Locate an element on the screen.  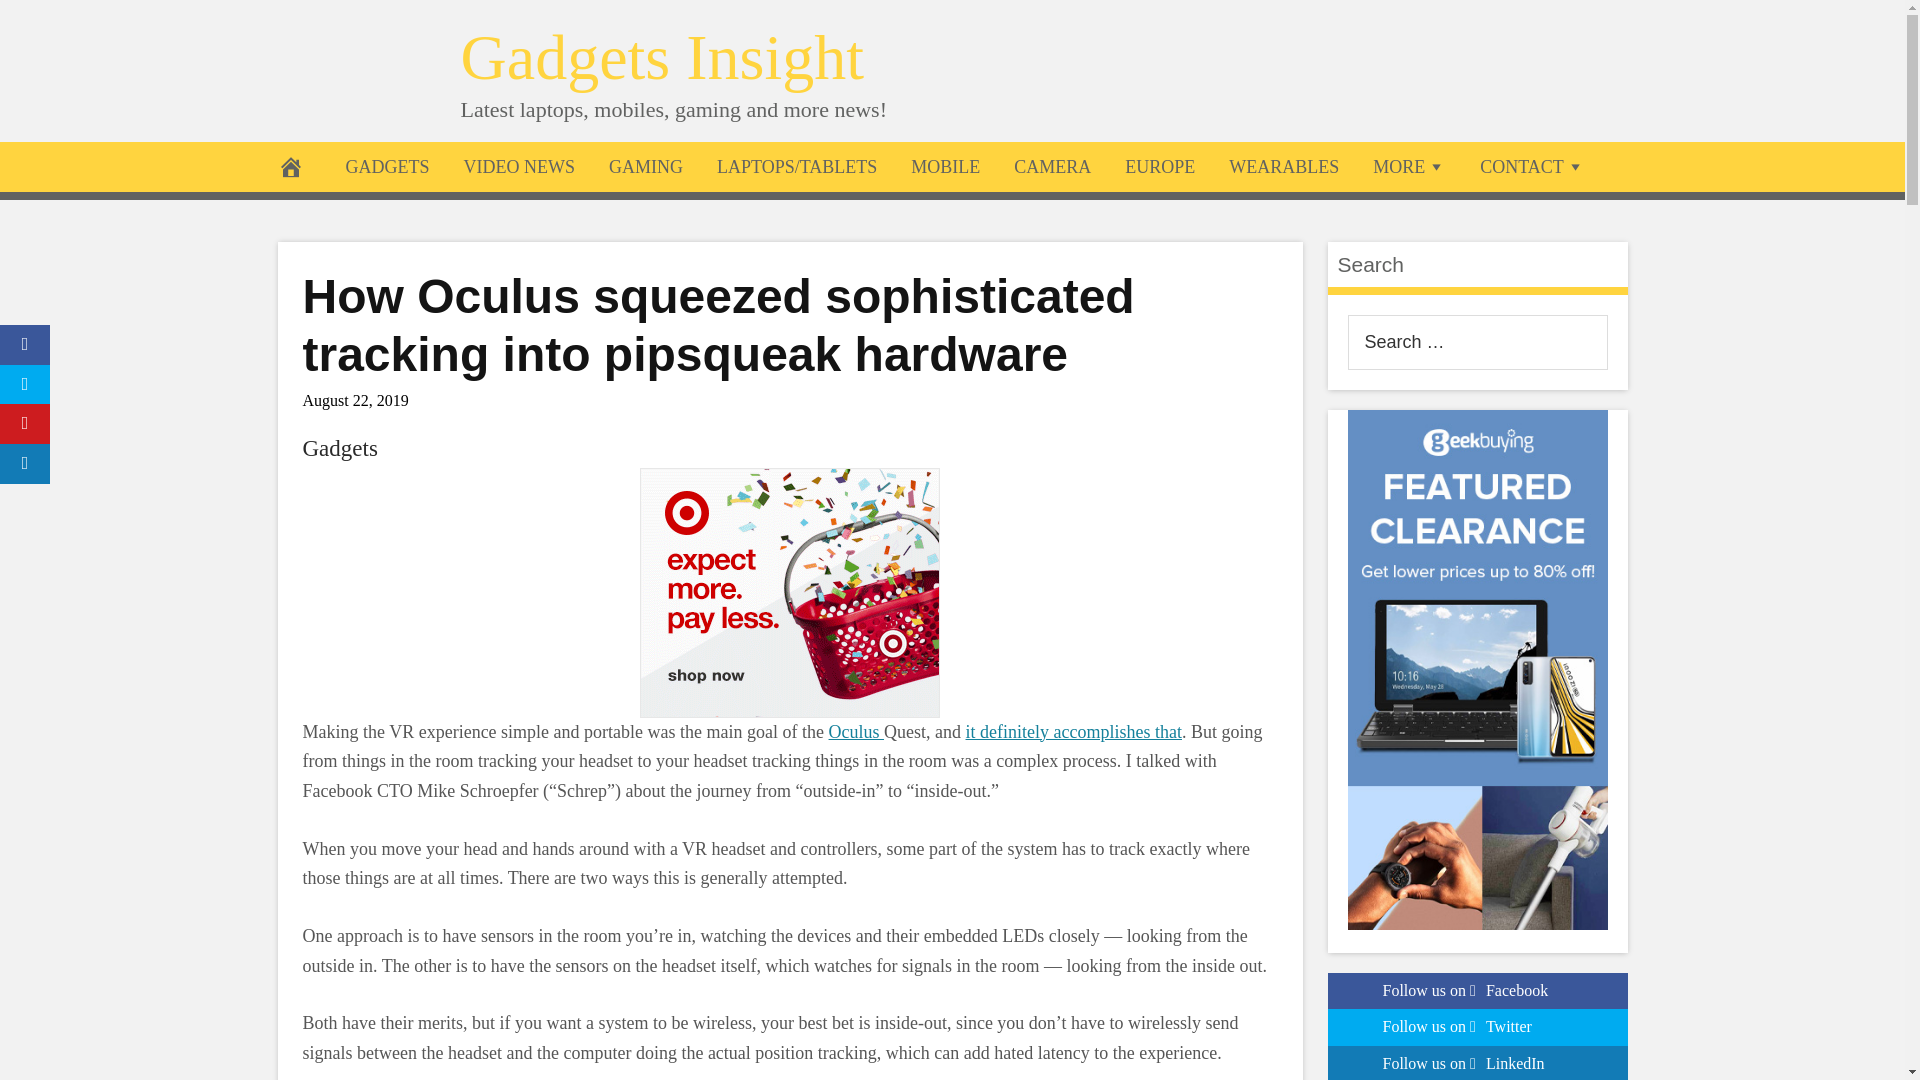
GAMING is located at coordinates (646, 166).